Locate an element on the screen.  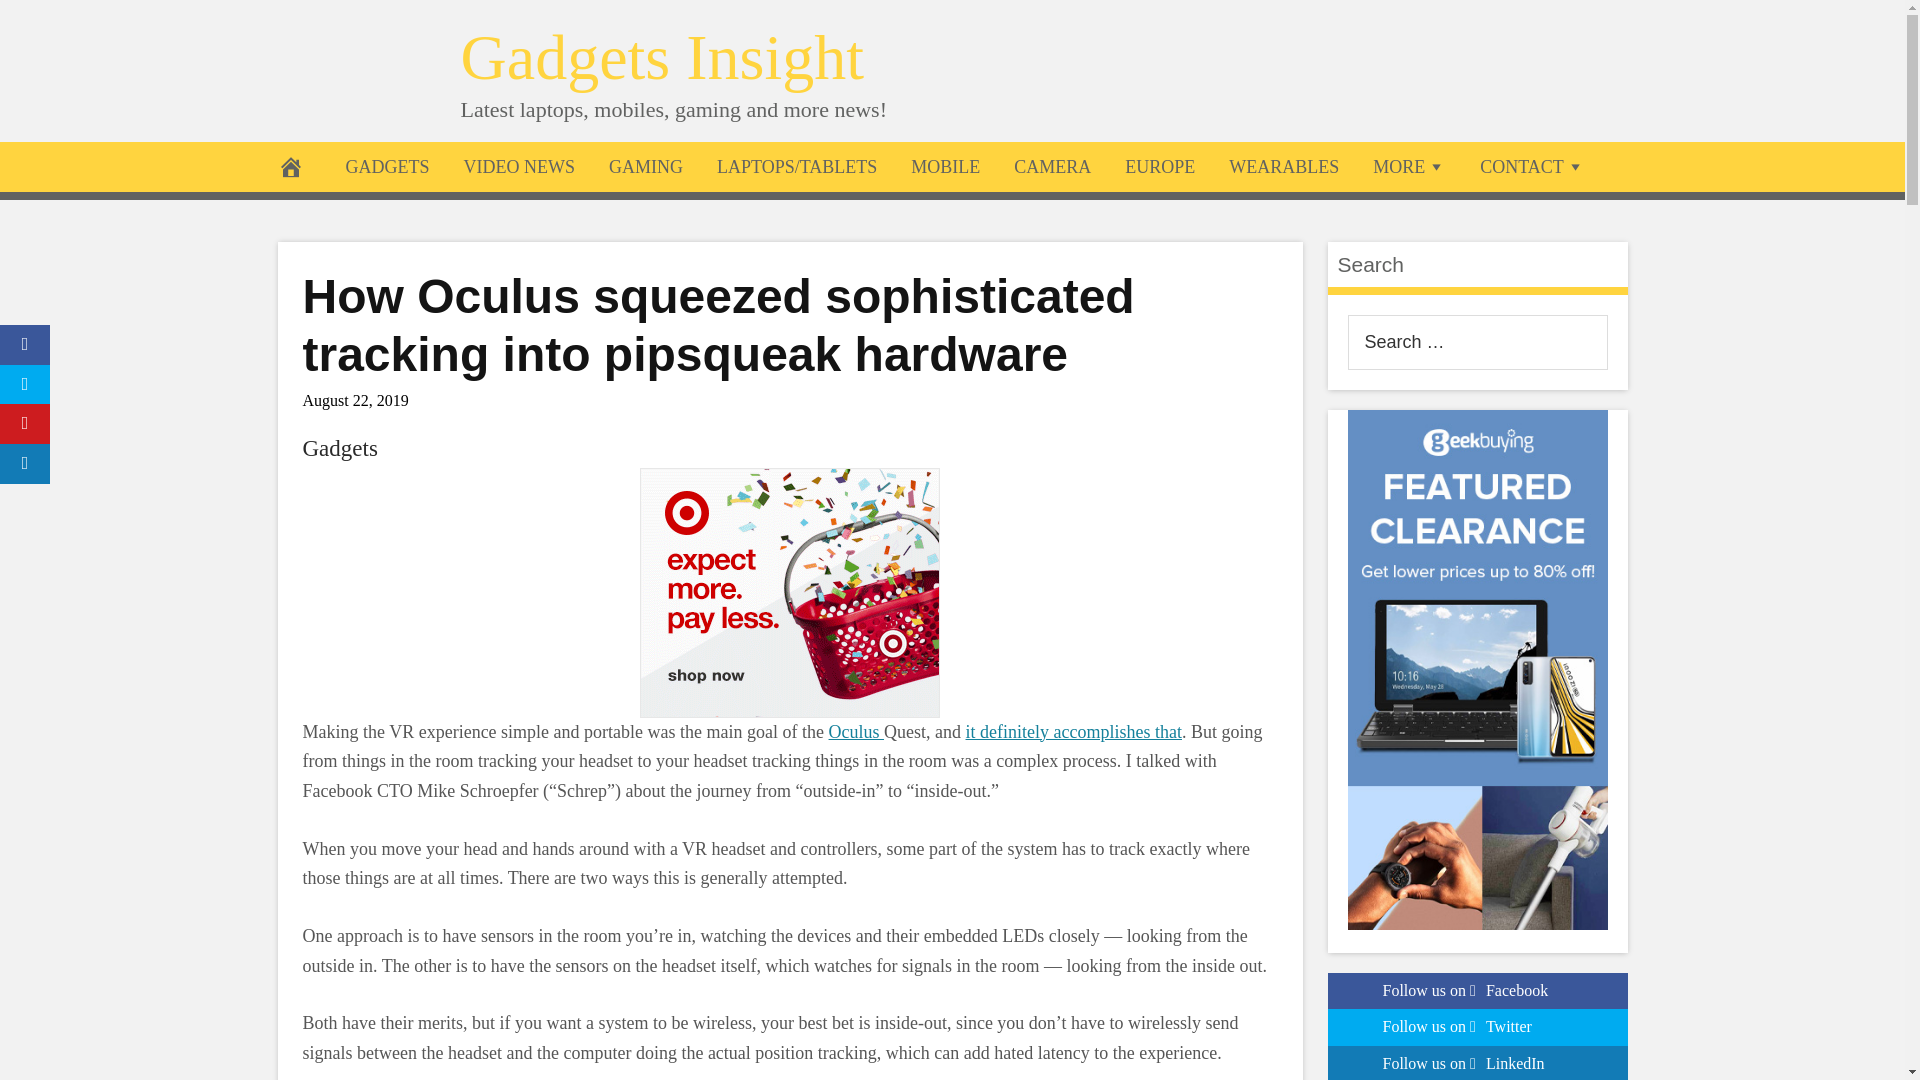
GAMING is located at coordinates (646, 166).